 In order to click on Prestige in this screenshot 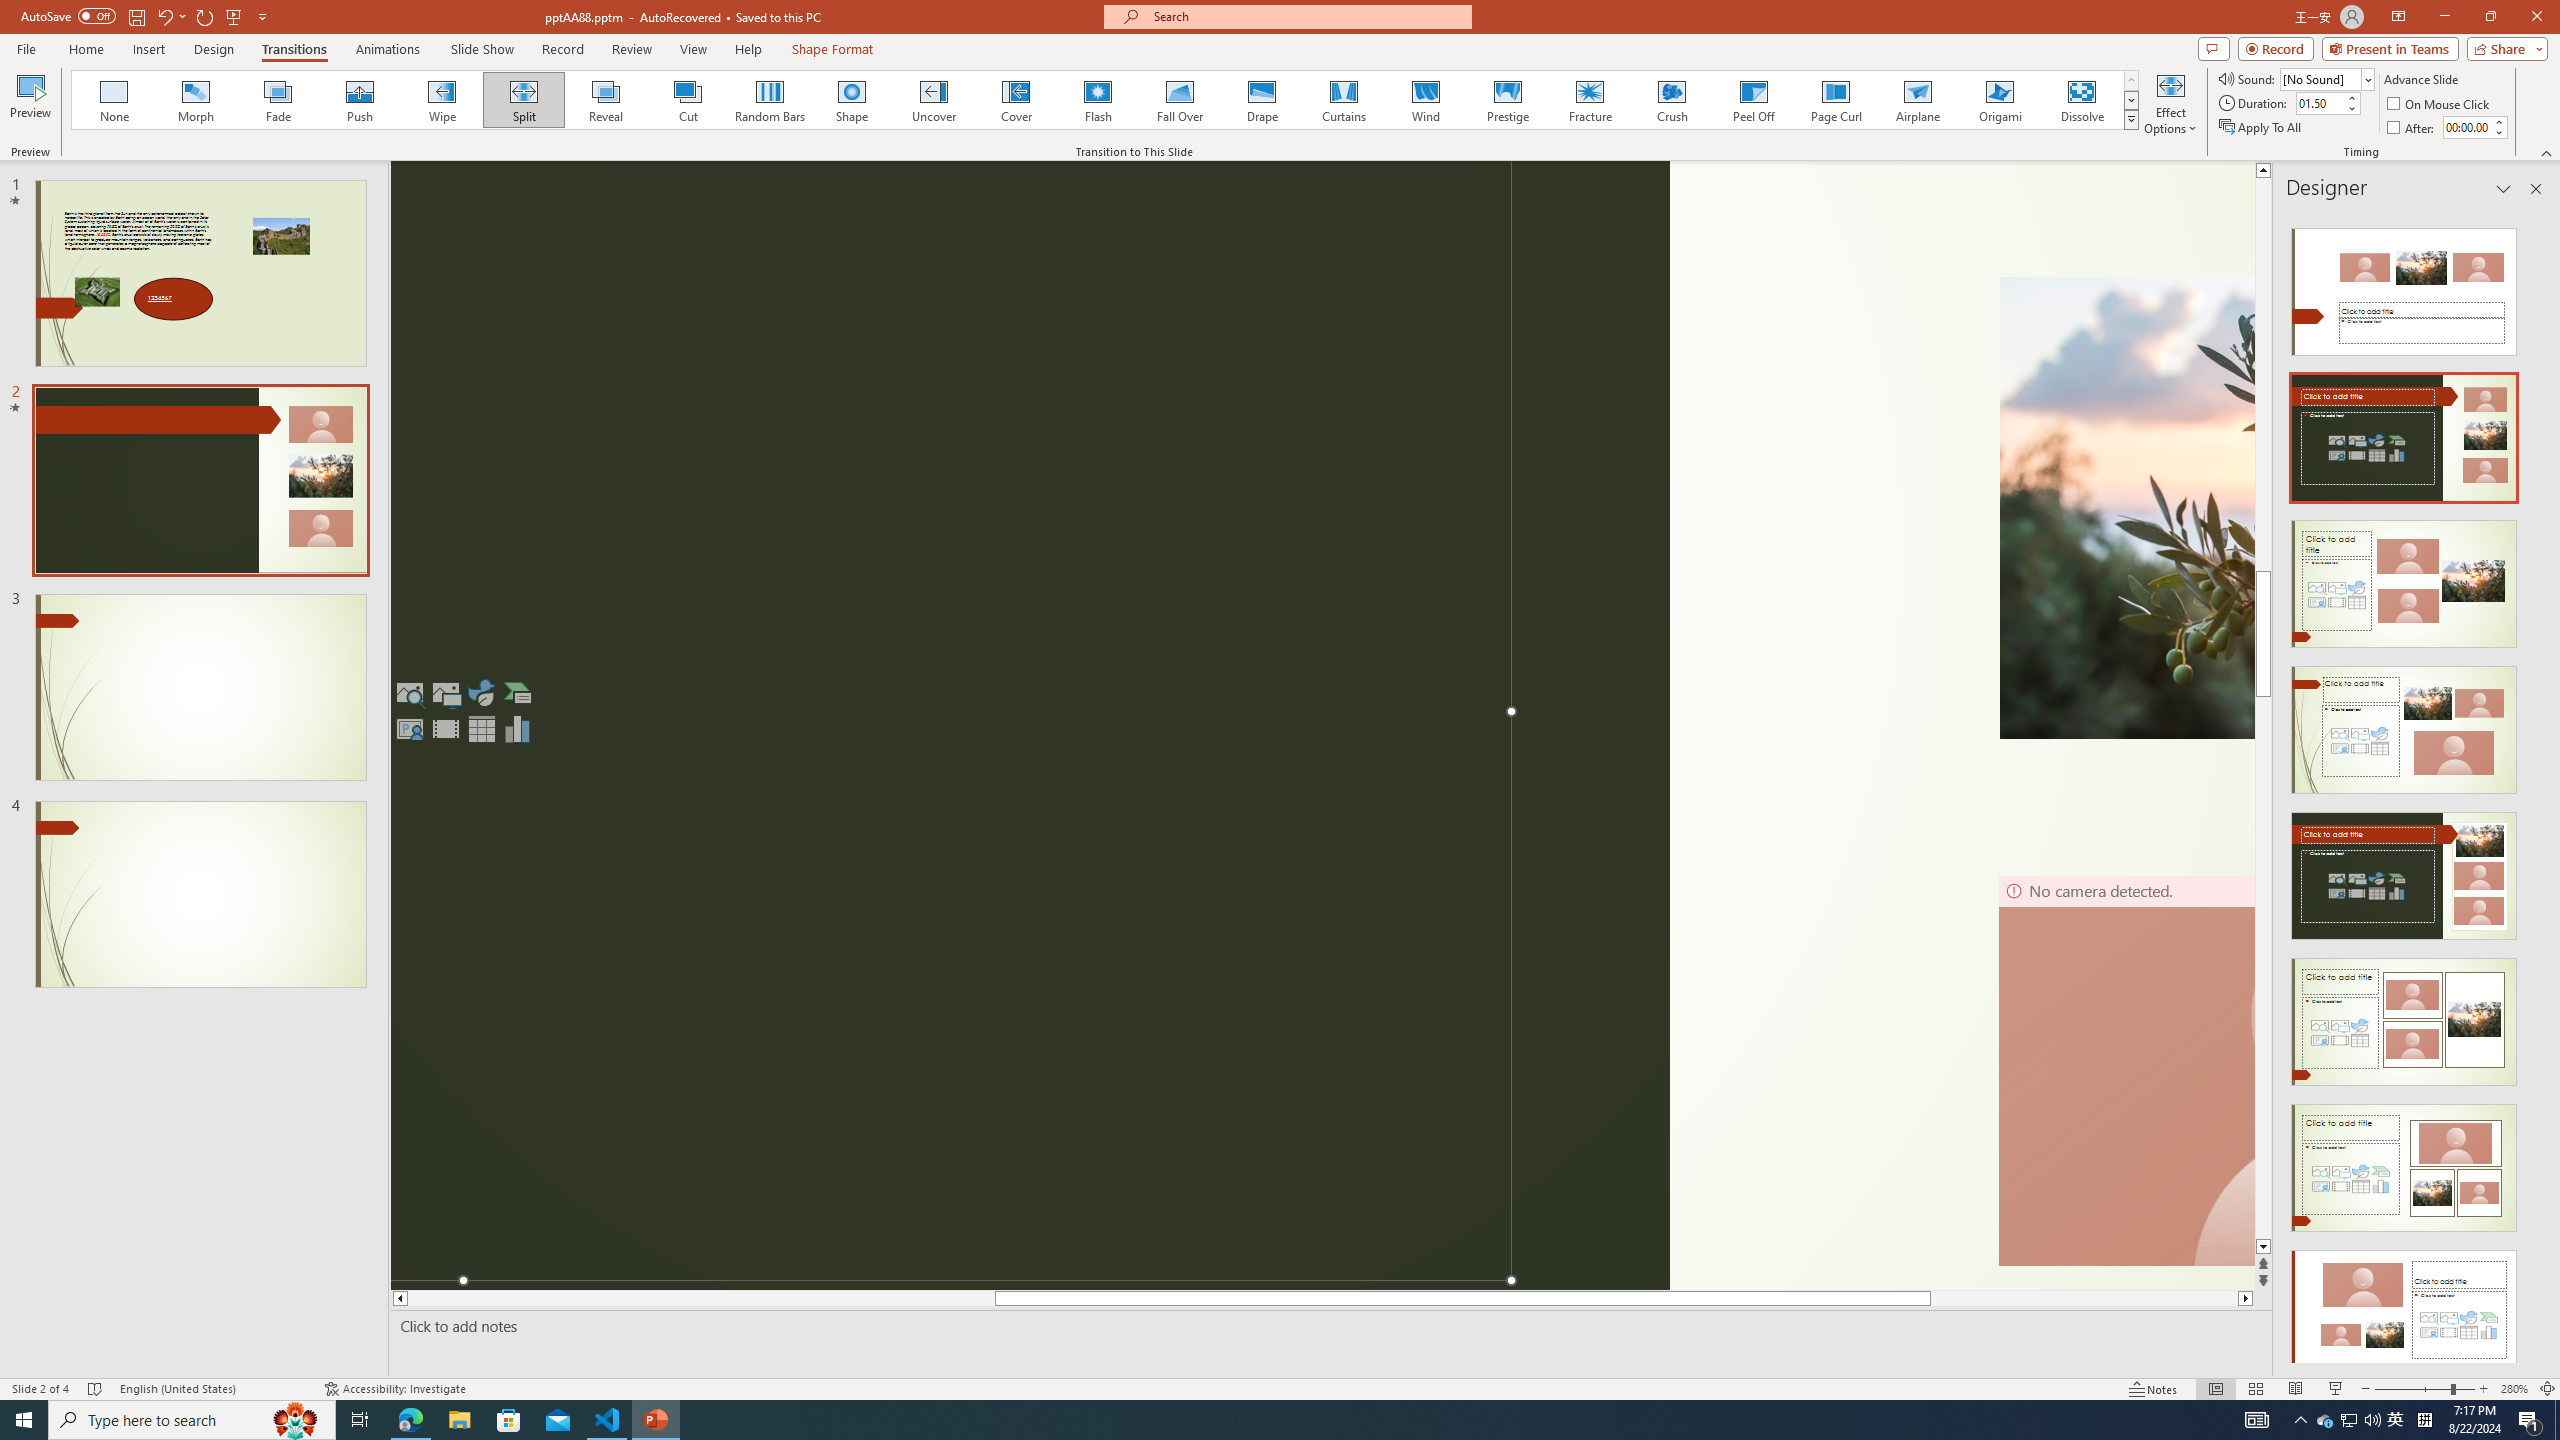, I will do `click(1507, 100)`.